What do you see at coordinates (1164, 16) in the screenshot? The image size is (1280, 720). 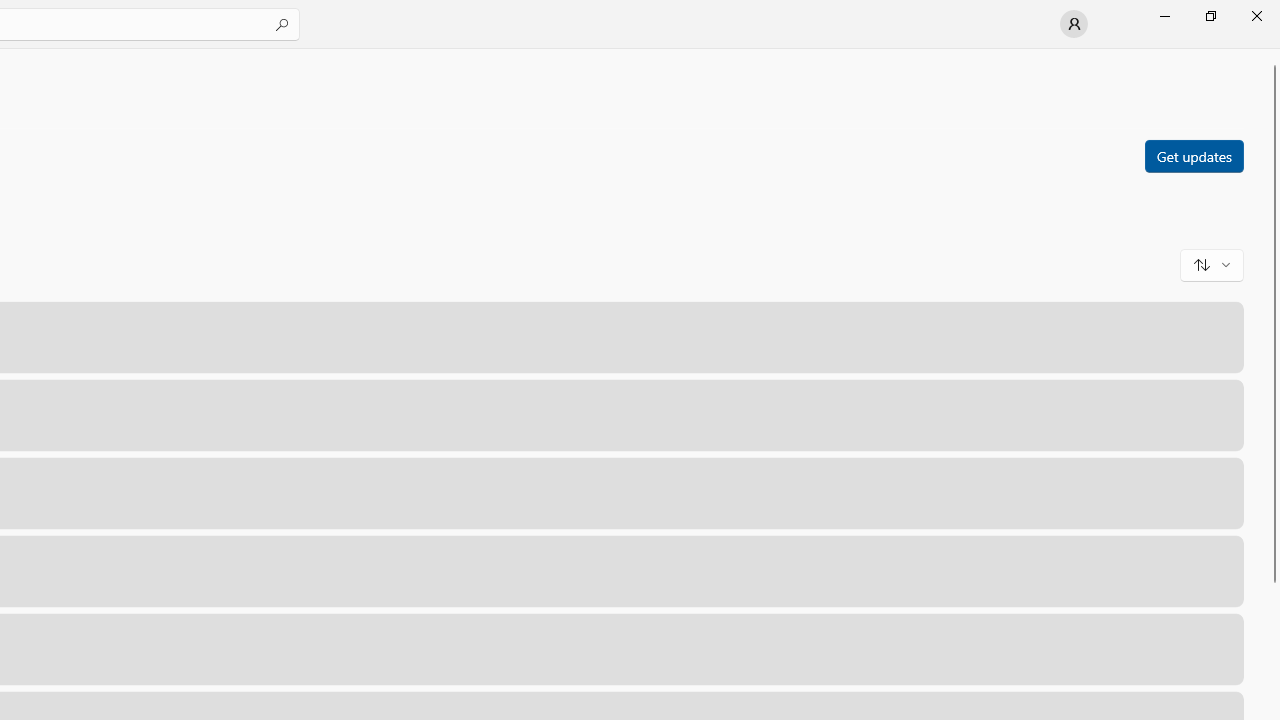 I see `Minimize Microsoft Store` at bounding box center [1164, 16].